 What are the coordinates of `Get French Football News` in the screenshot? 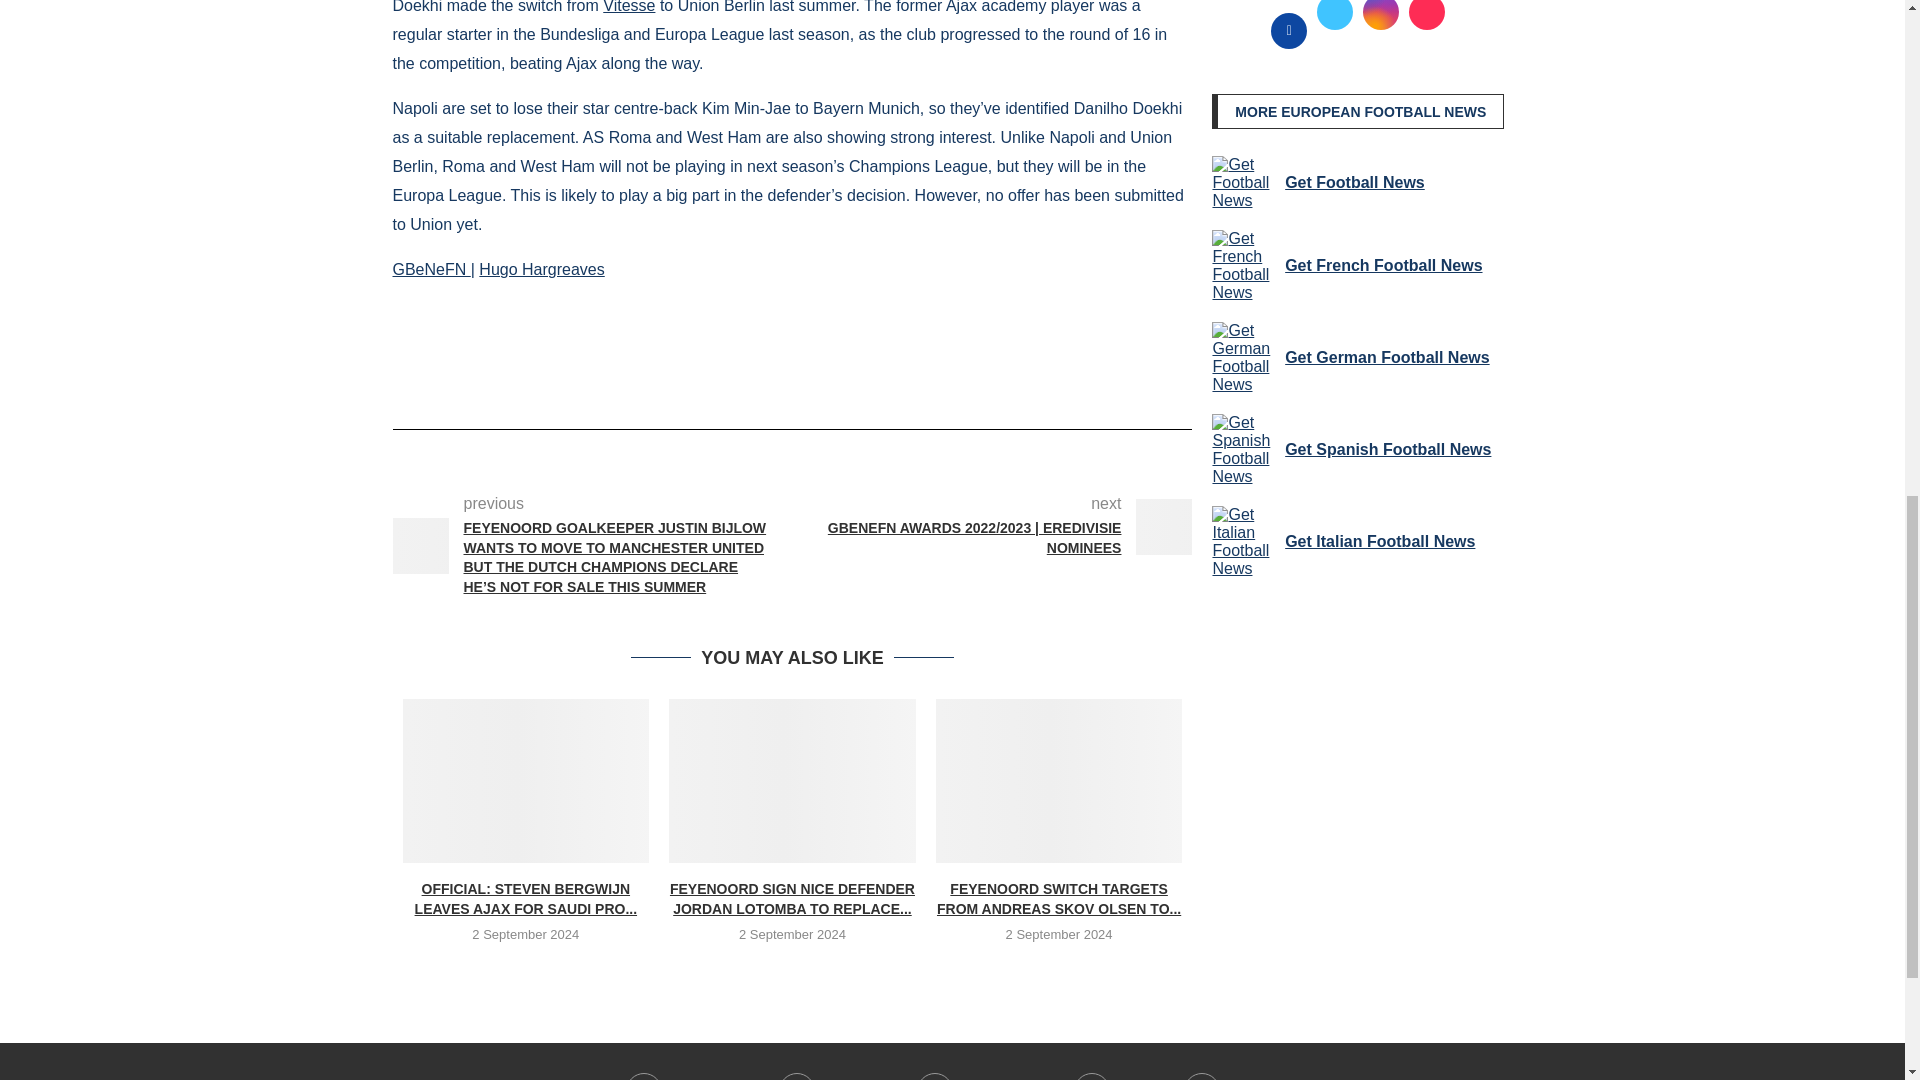 It's located at (1244, 266).